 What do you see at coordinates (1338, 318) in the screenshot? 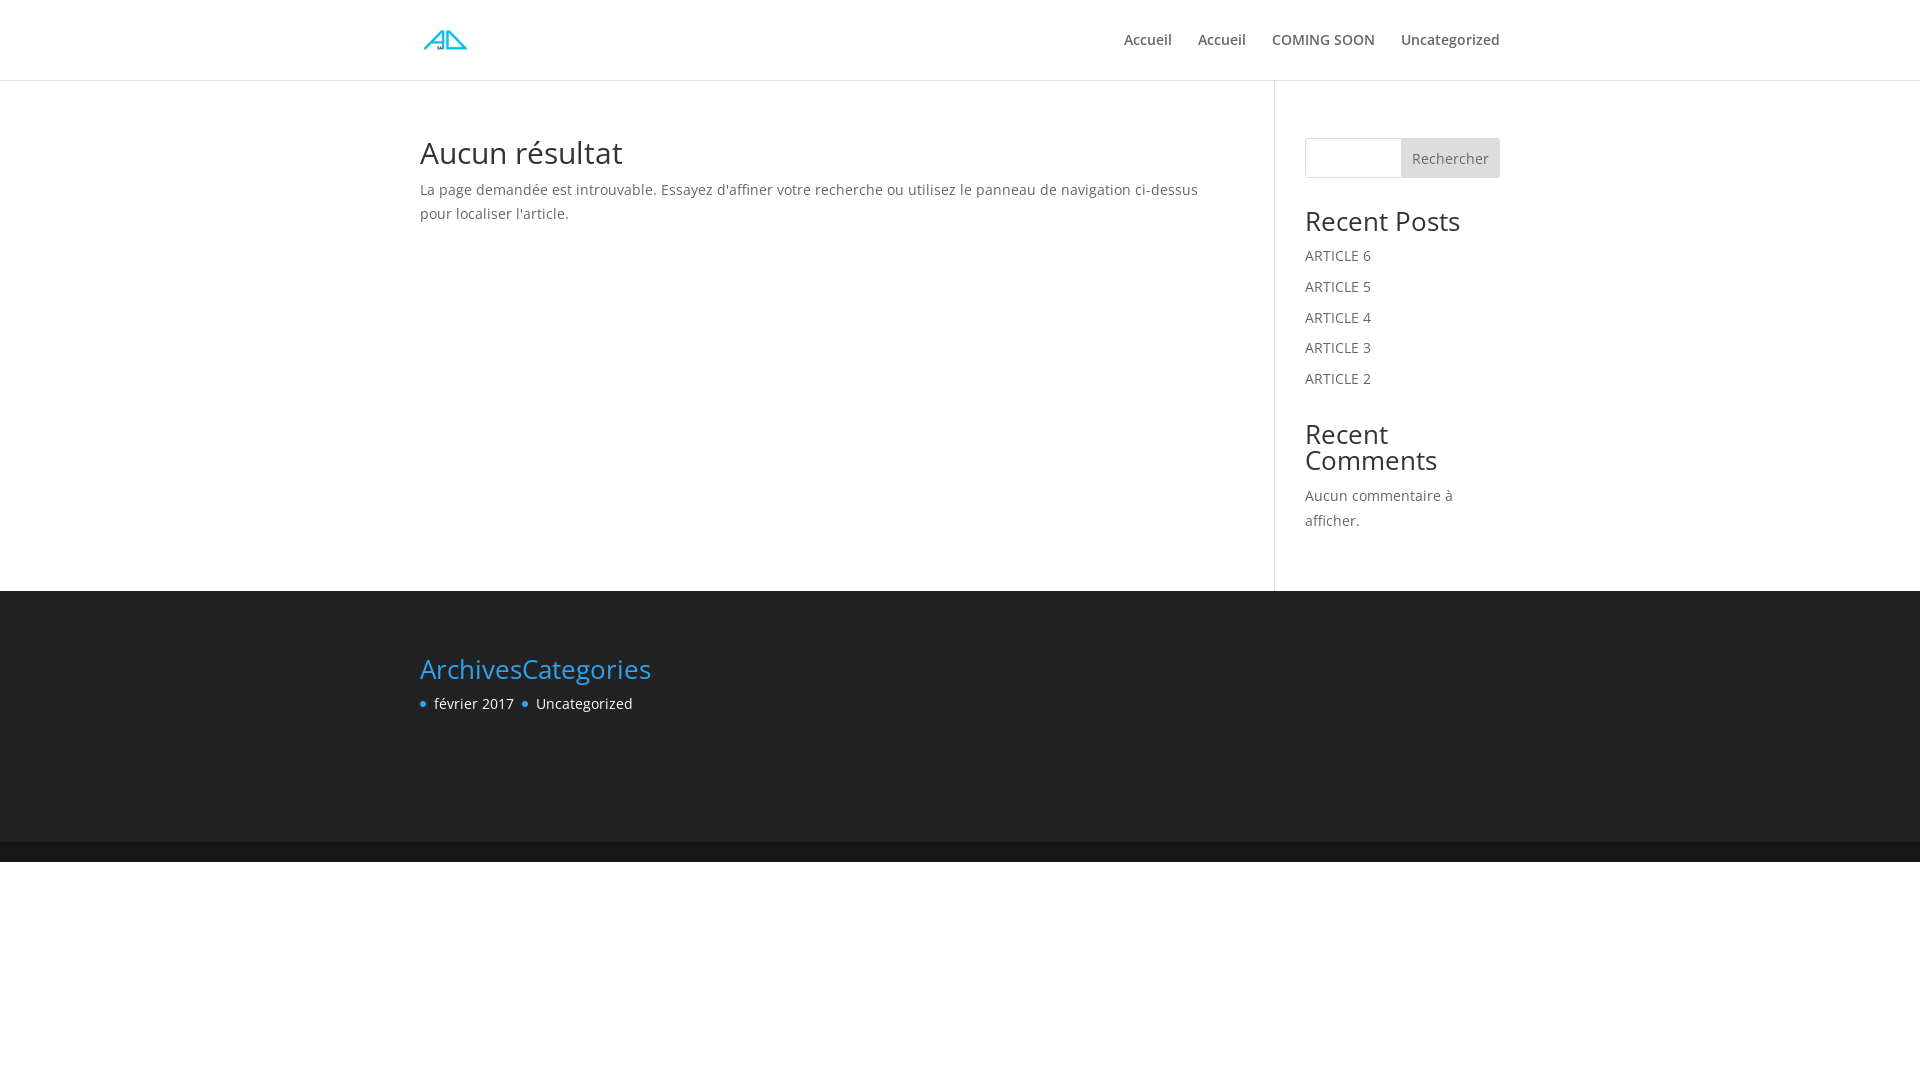
I see `ARTICLE 4` at bounding box center [1338, 318].